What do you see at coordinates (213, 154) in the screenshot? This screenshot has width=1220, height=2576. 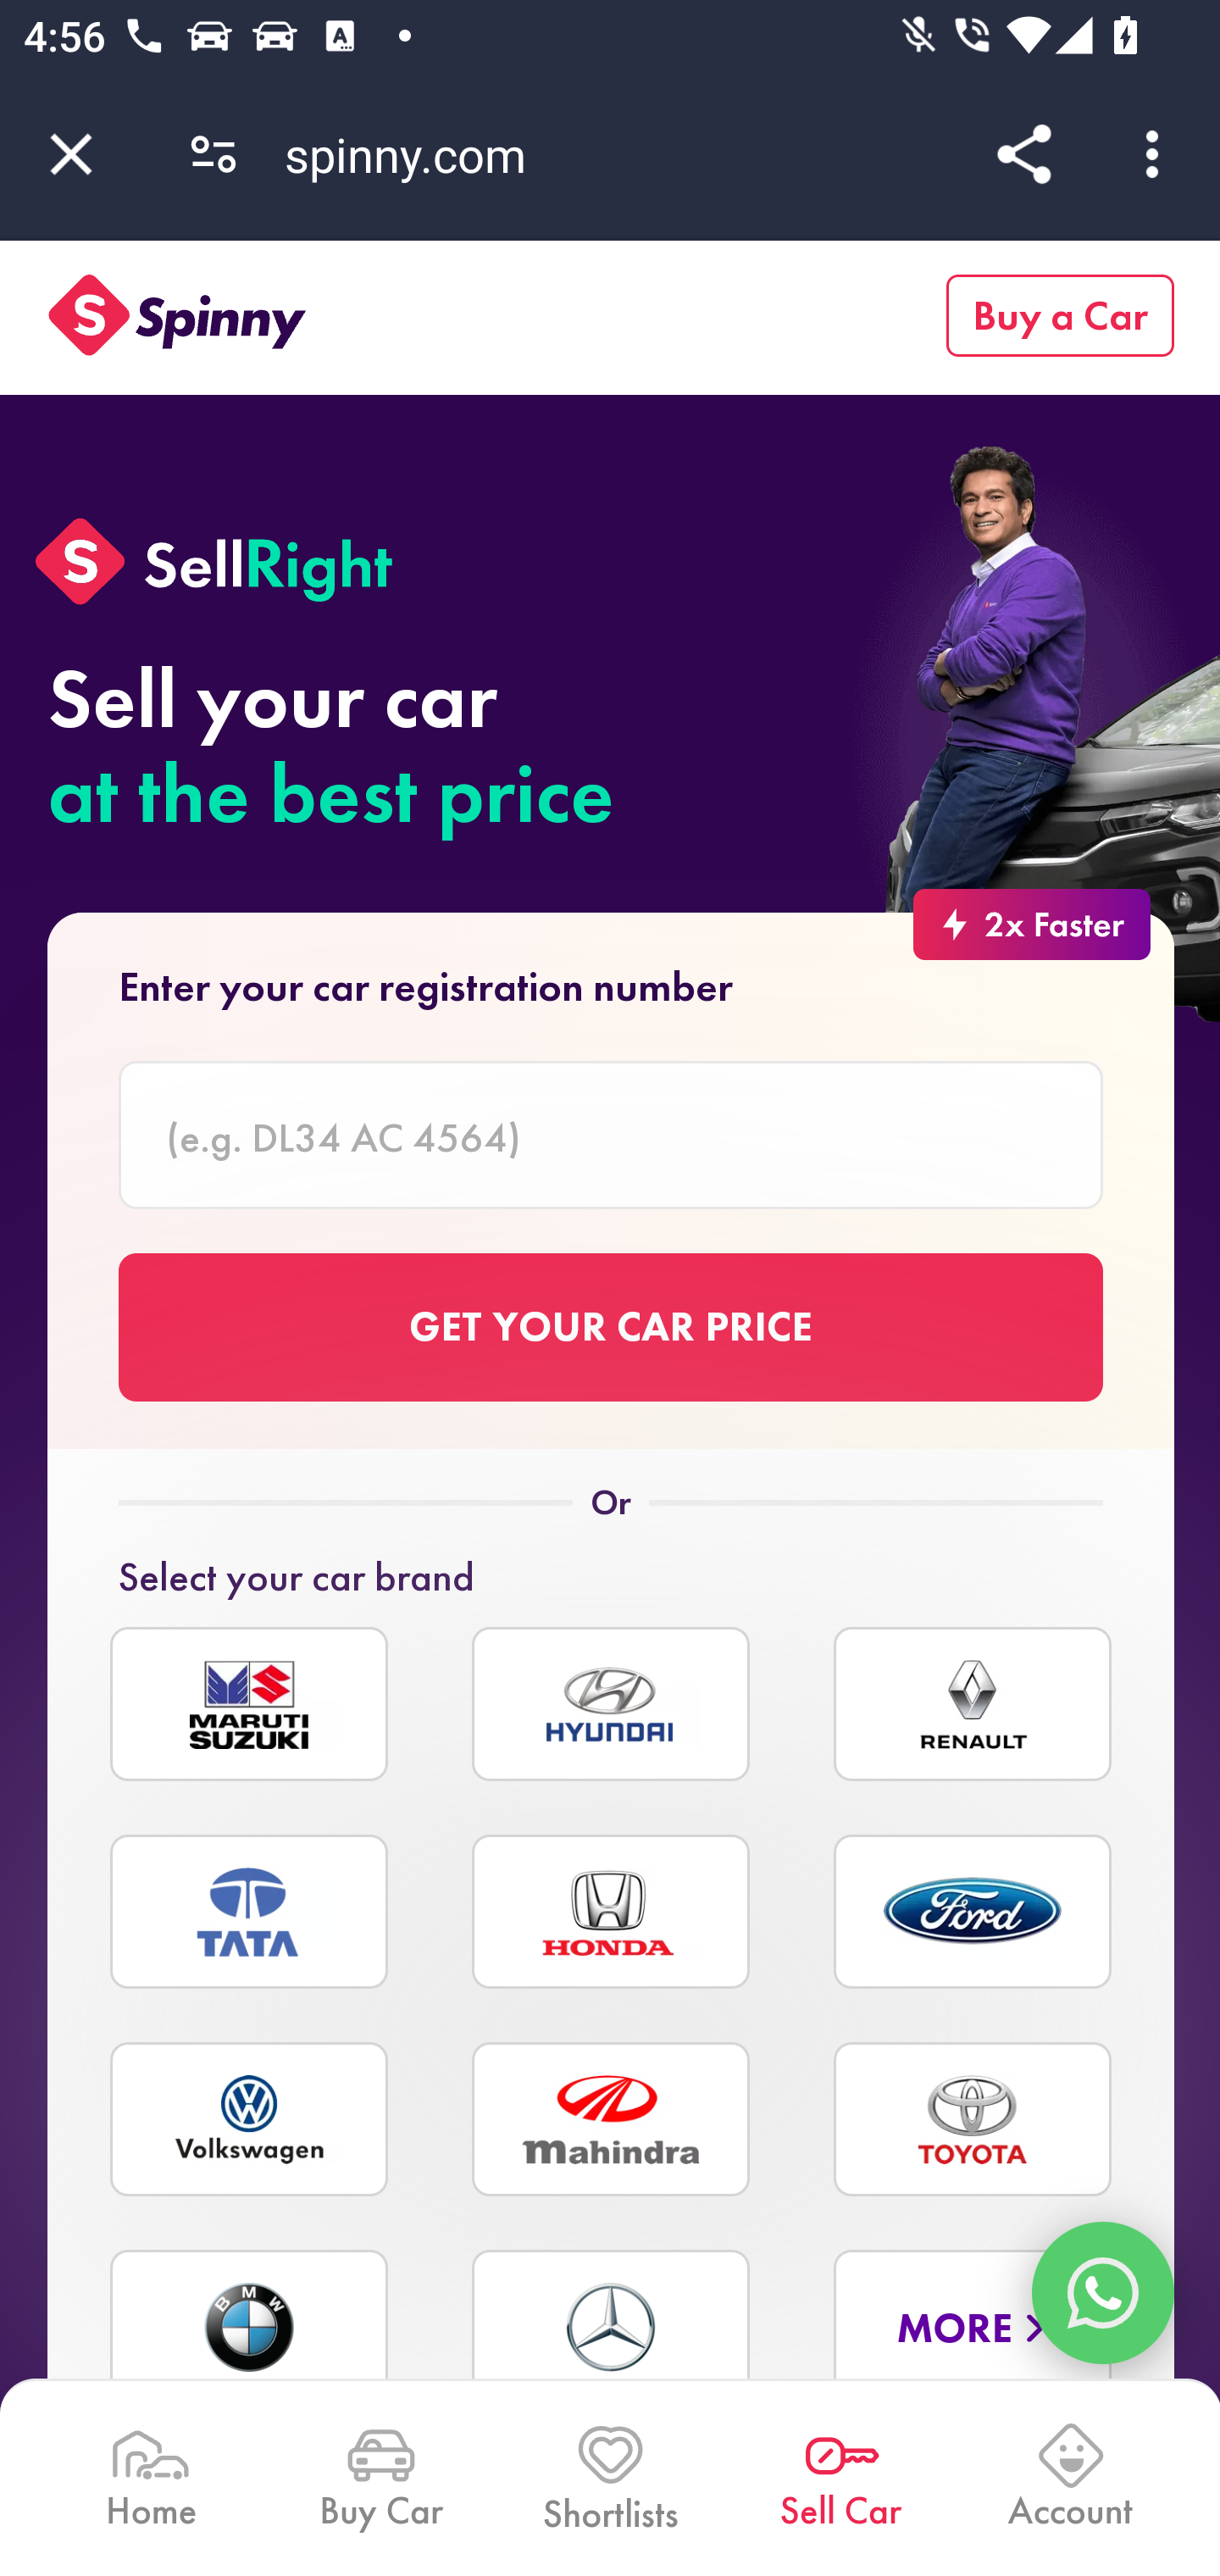 I see `Connection is secure` at bounding box center [213, 154].